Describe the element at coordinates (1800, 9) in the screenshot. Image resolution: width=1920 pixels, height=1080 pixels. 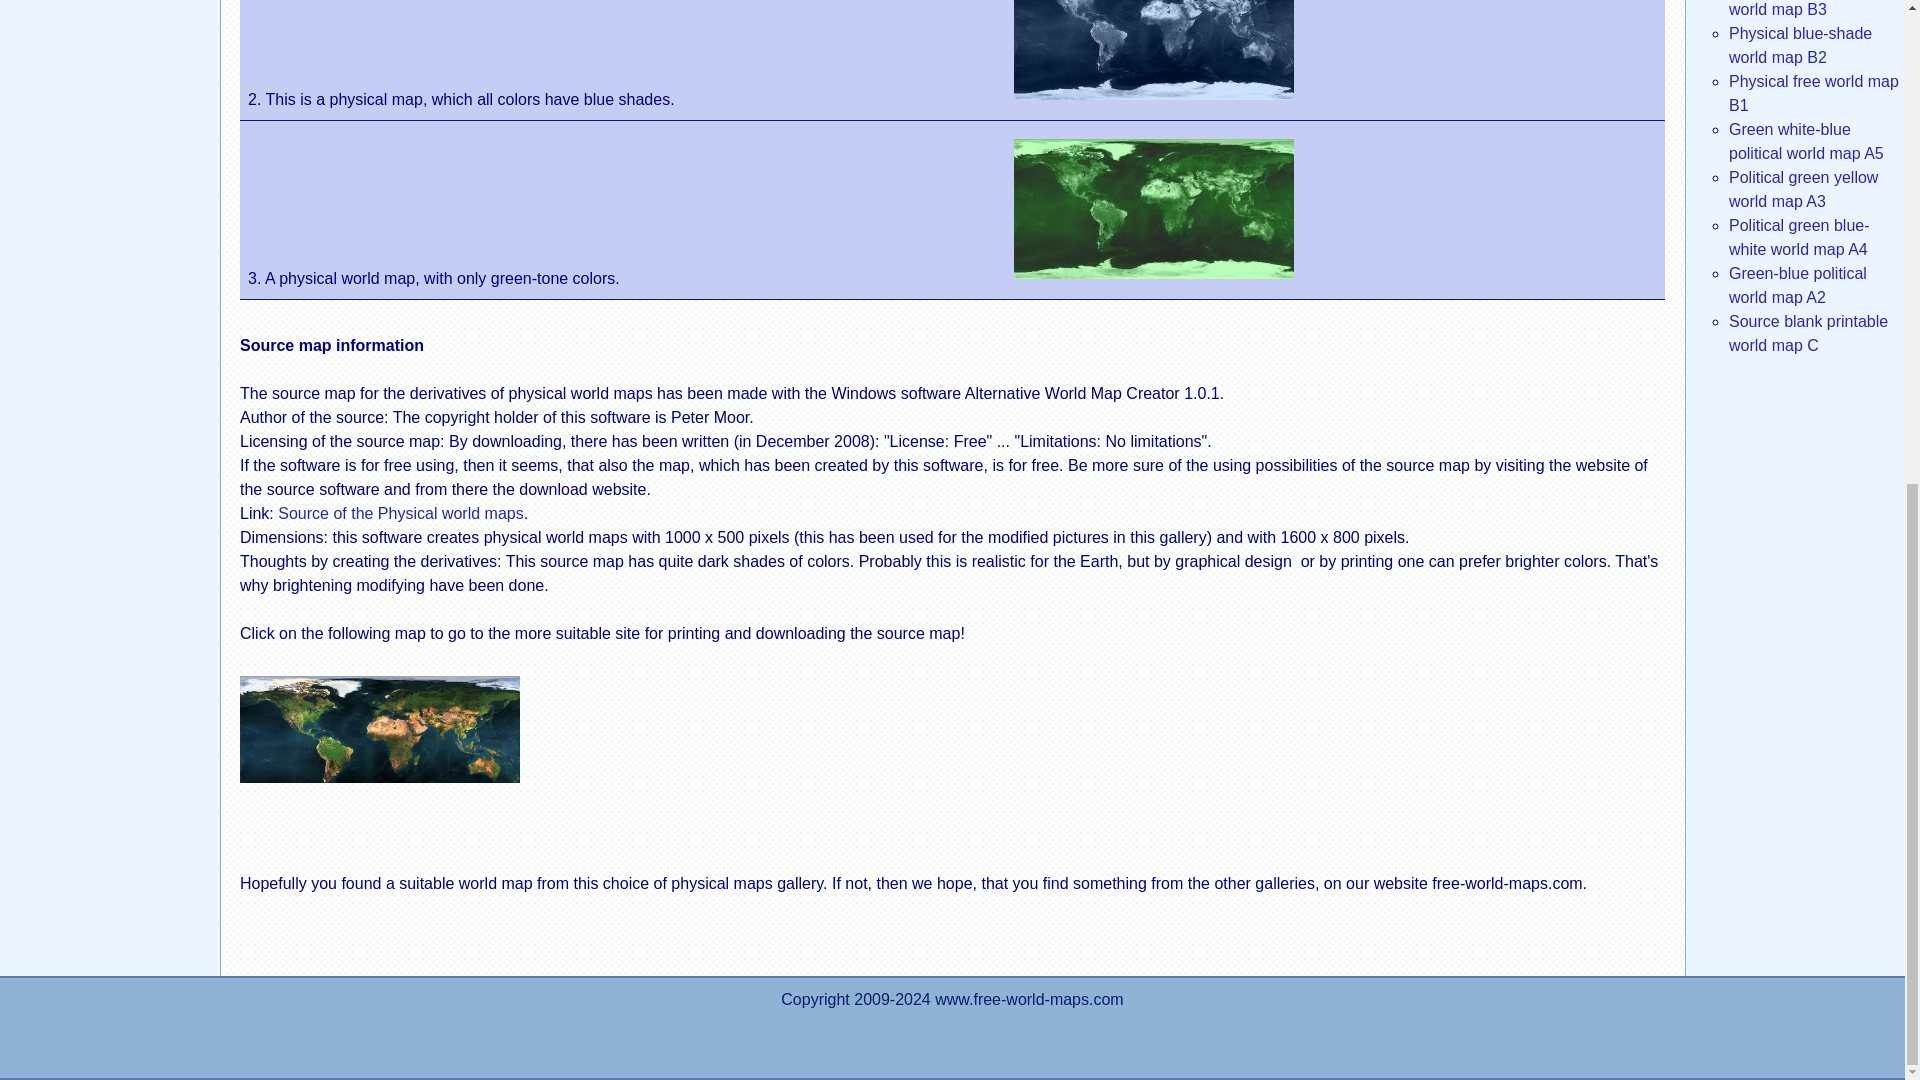
I see `Physical green-tone world map B3` at that location.